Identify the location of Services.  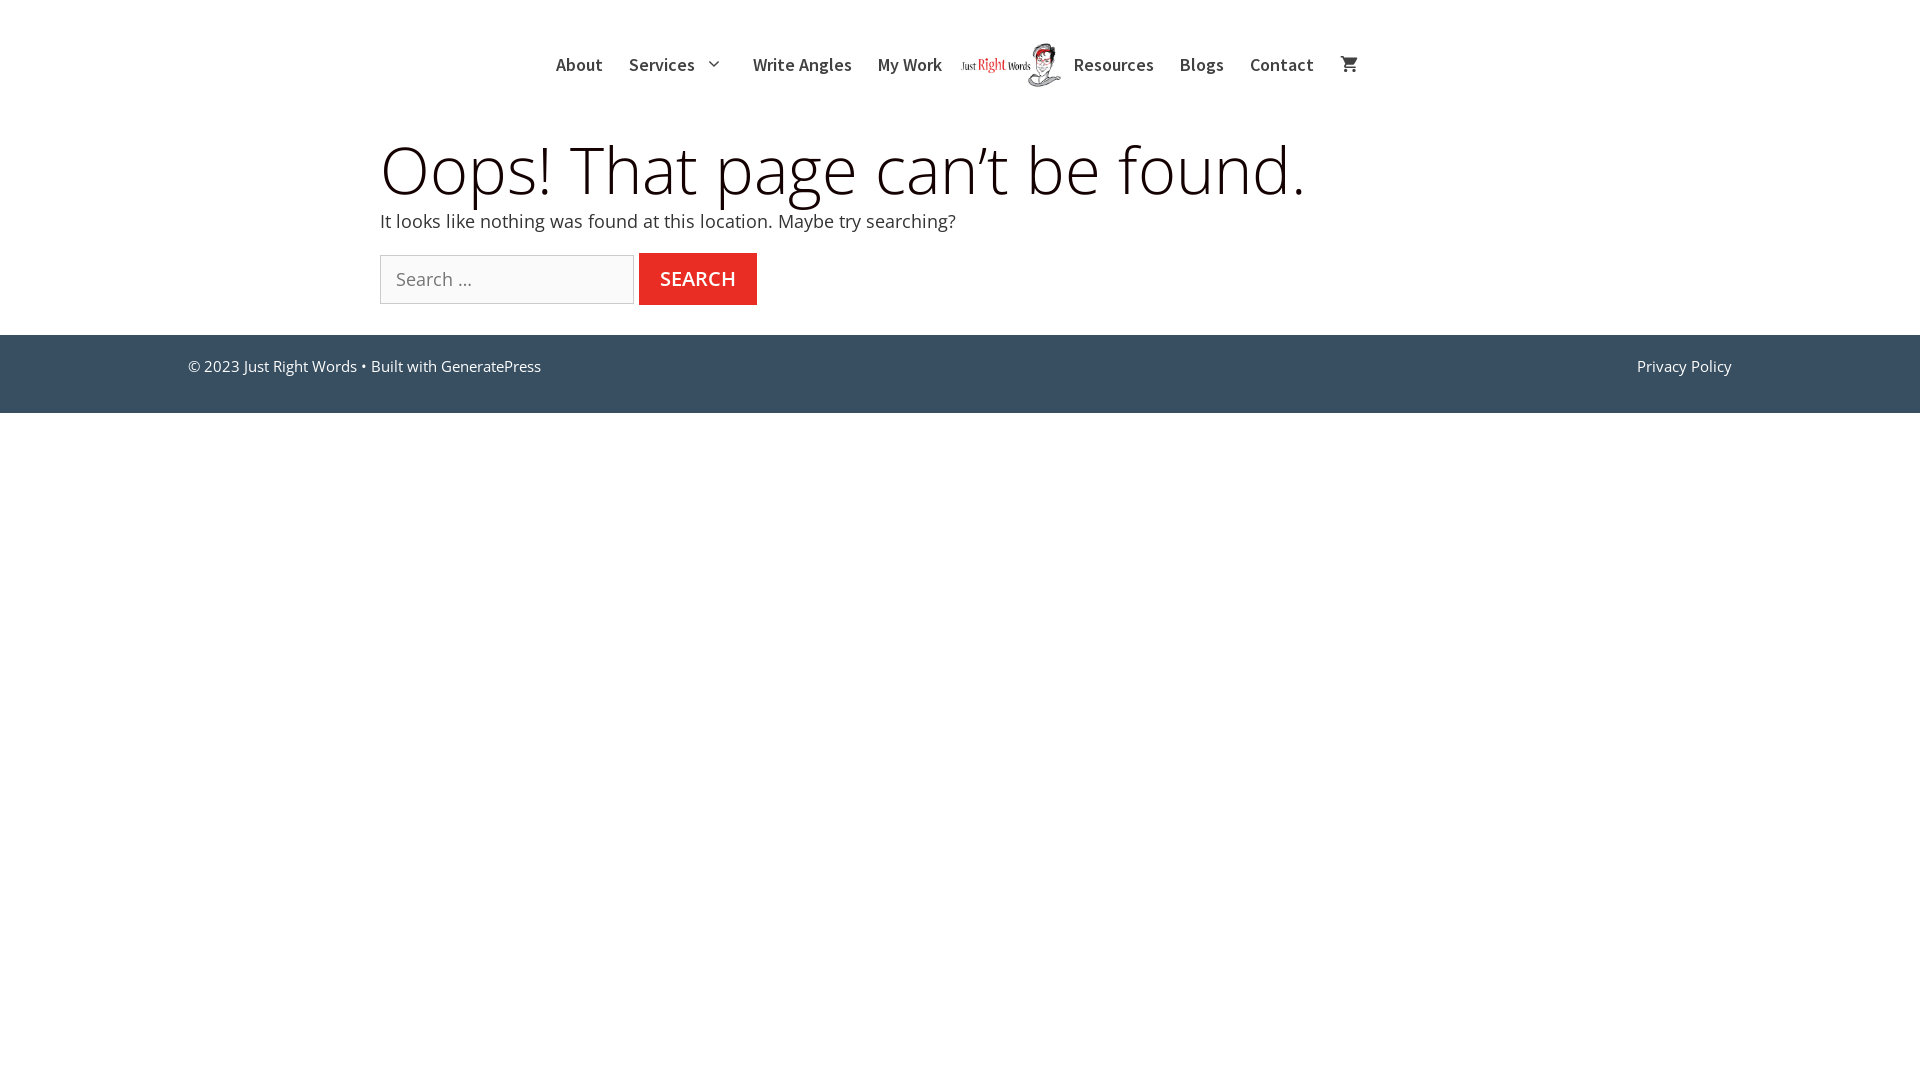
(681, 65).